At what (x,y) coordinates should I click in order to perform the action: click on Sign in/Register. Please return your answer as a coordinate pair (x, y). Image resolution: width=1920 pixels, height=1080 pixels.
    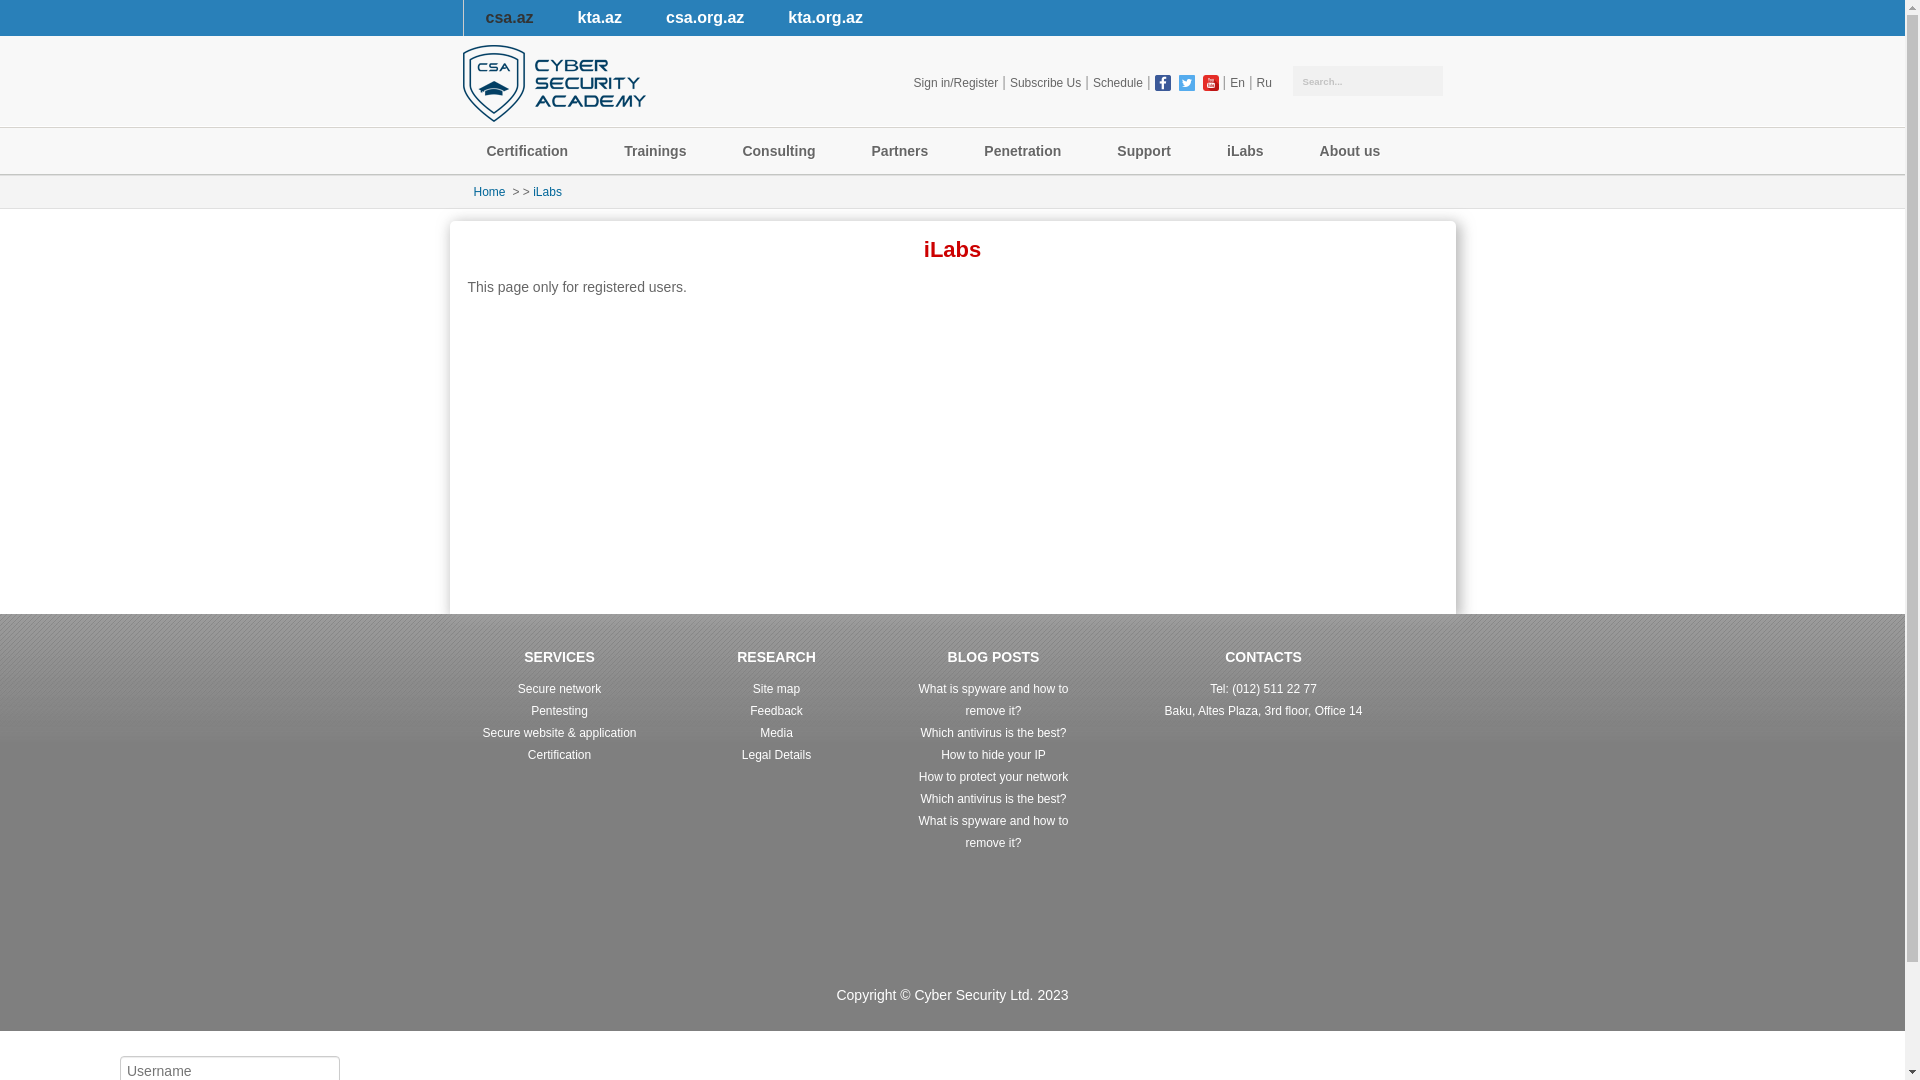
    Looking at the image, I should click on (956, 83).